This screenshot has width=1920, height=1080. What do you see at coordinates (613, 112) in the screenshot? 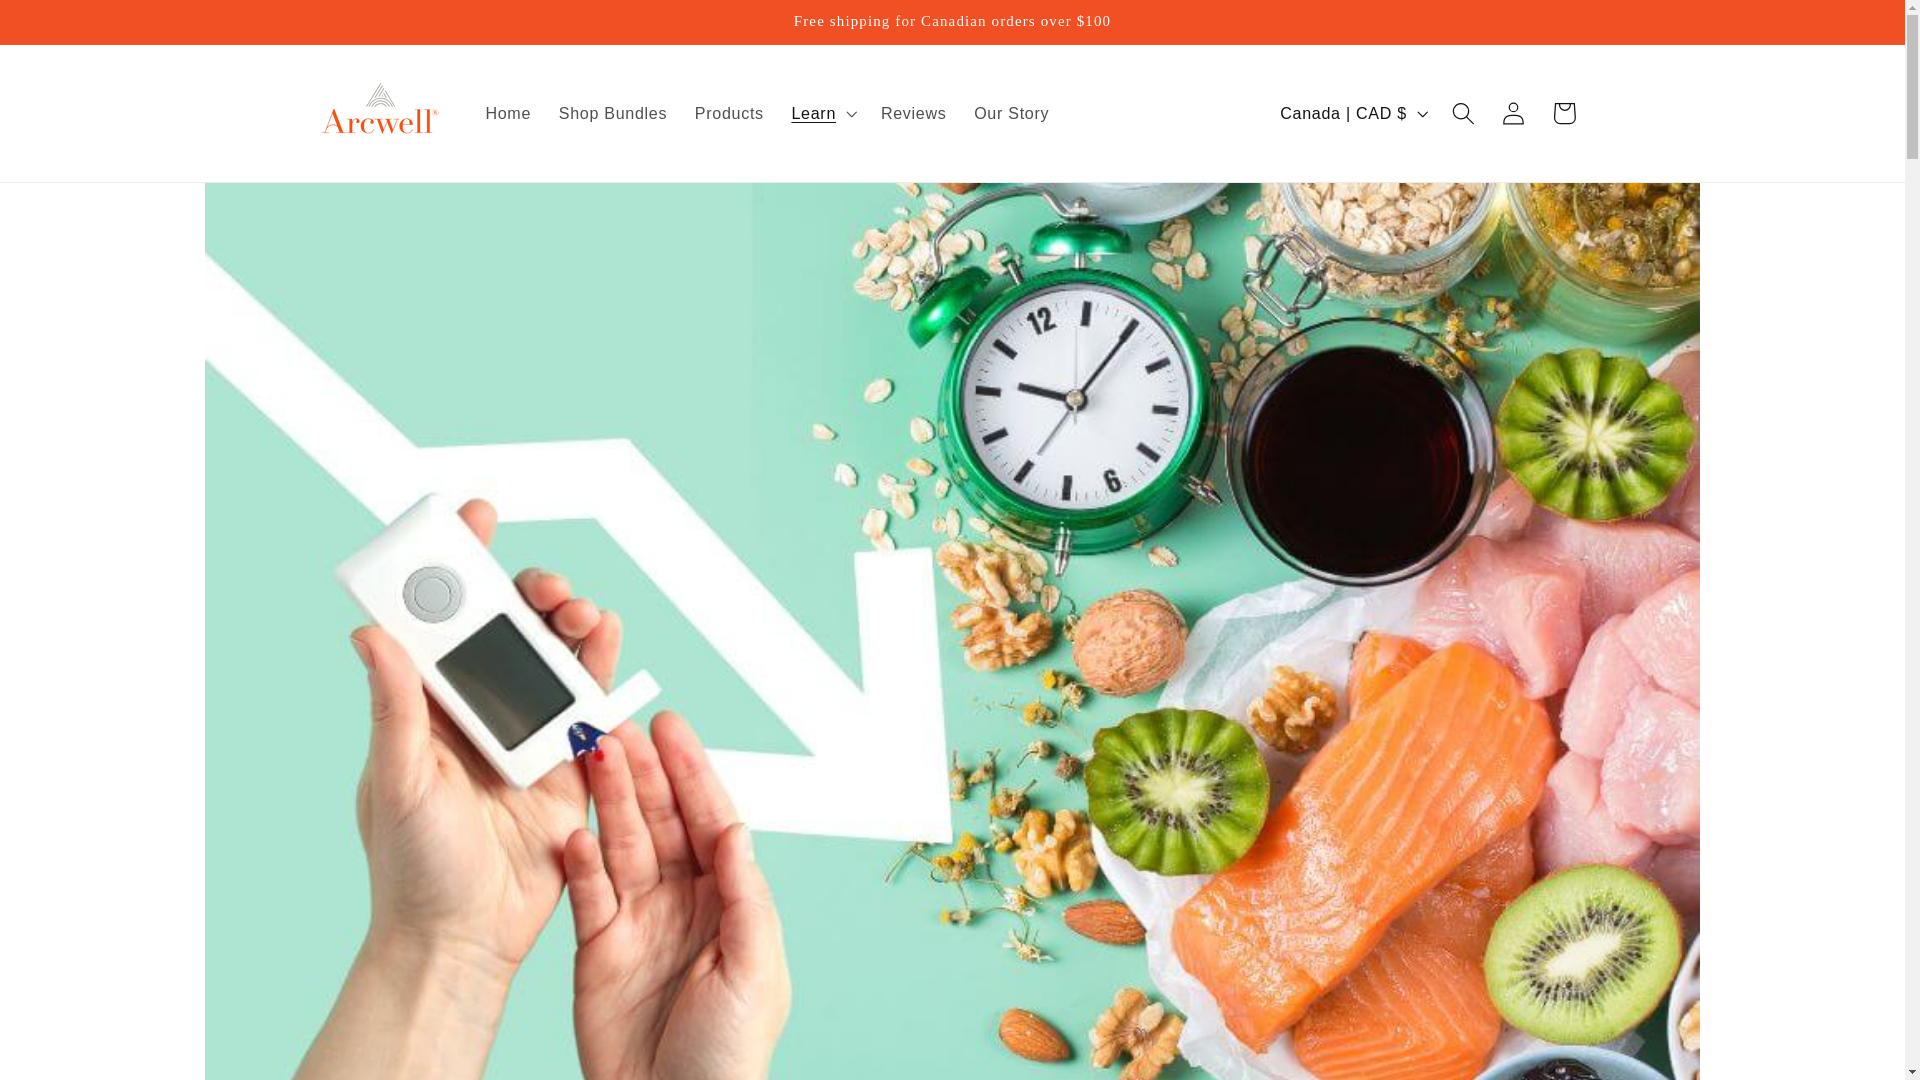
I see `Shop Bundles` at bounding box center [613, 112].